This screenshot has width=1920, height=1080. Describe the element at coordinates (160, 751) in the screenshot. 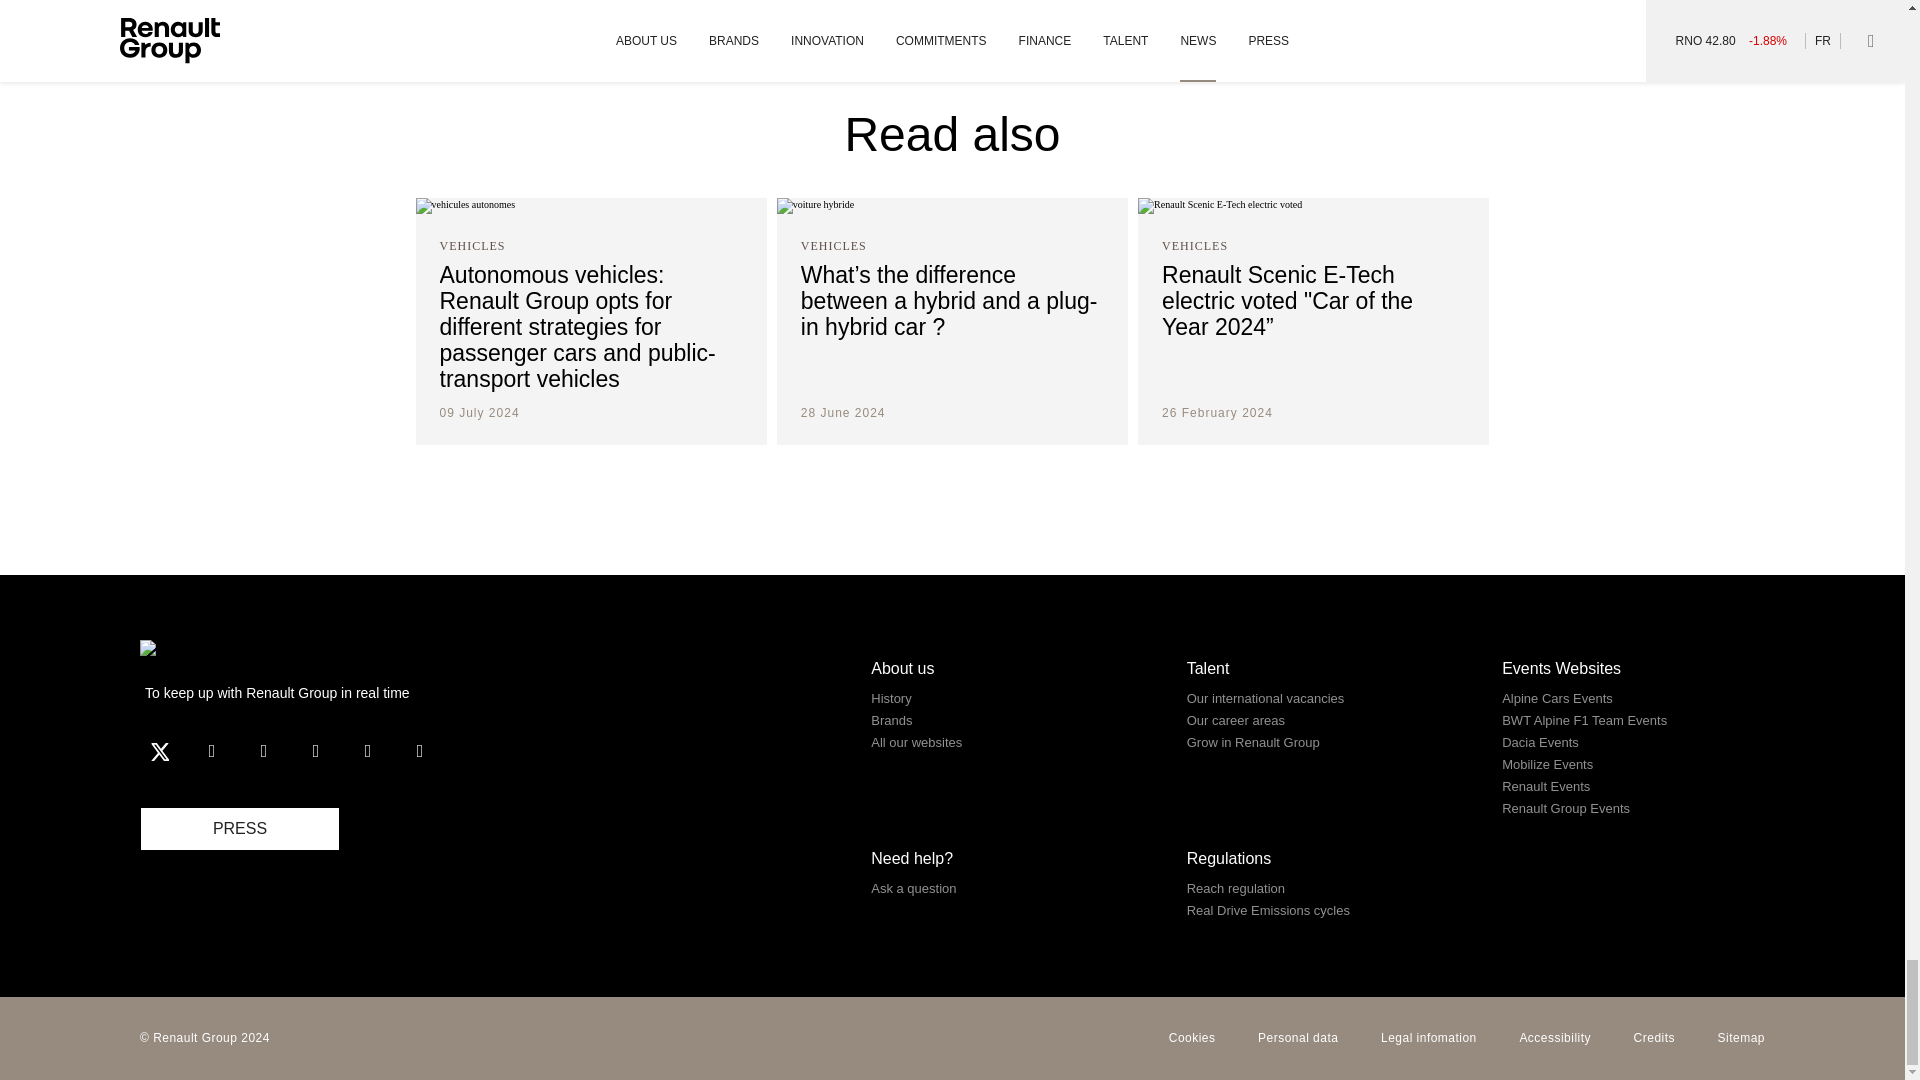

I see `Twitter` at that location.